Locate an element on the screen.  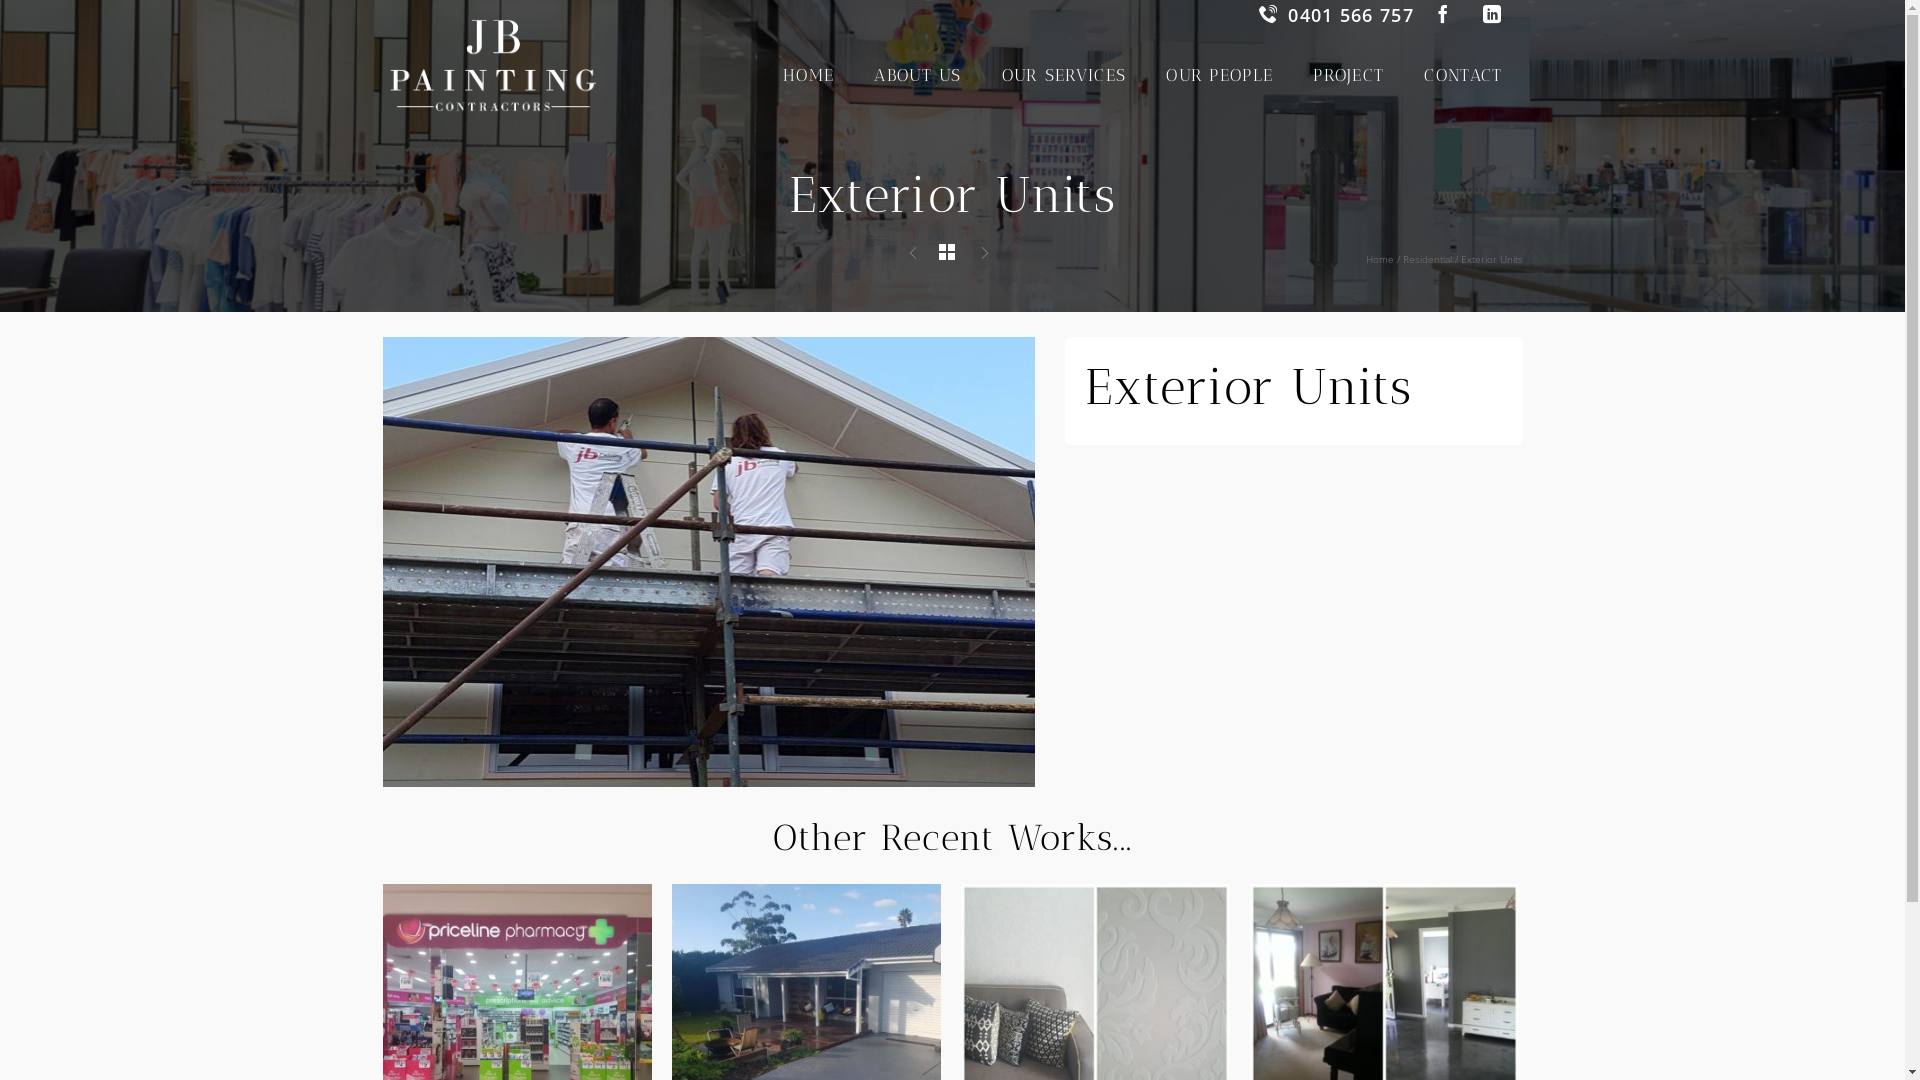
Anna Thomas Queen Victoria Building Sydney is located at coordinates (988, 254).